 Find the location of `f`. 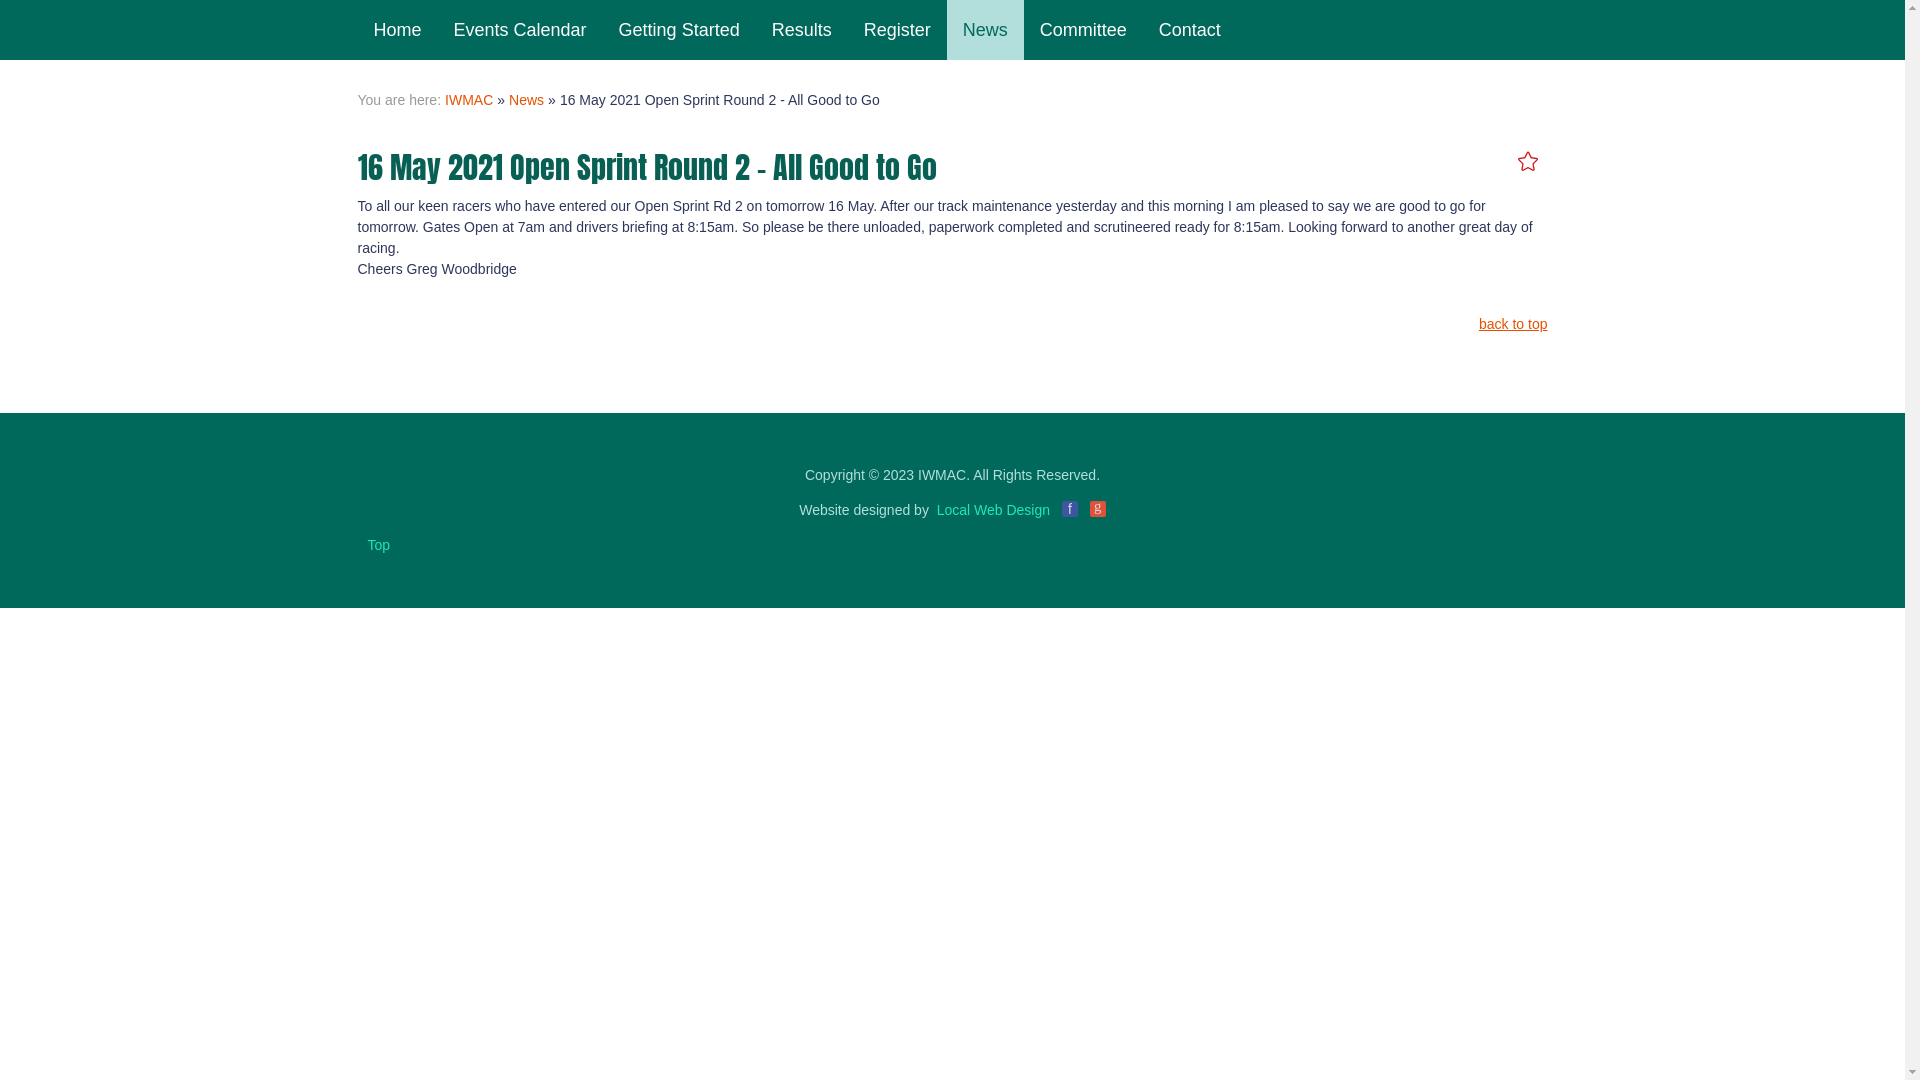

f is located at coordinates (1070, 509).